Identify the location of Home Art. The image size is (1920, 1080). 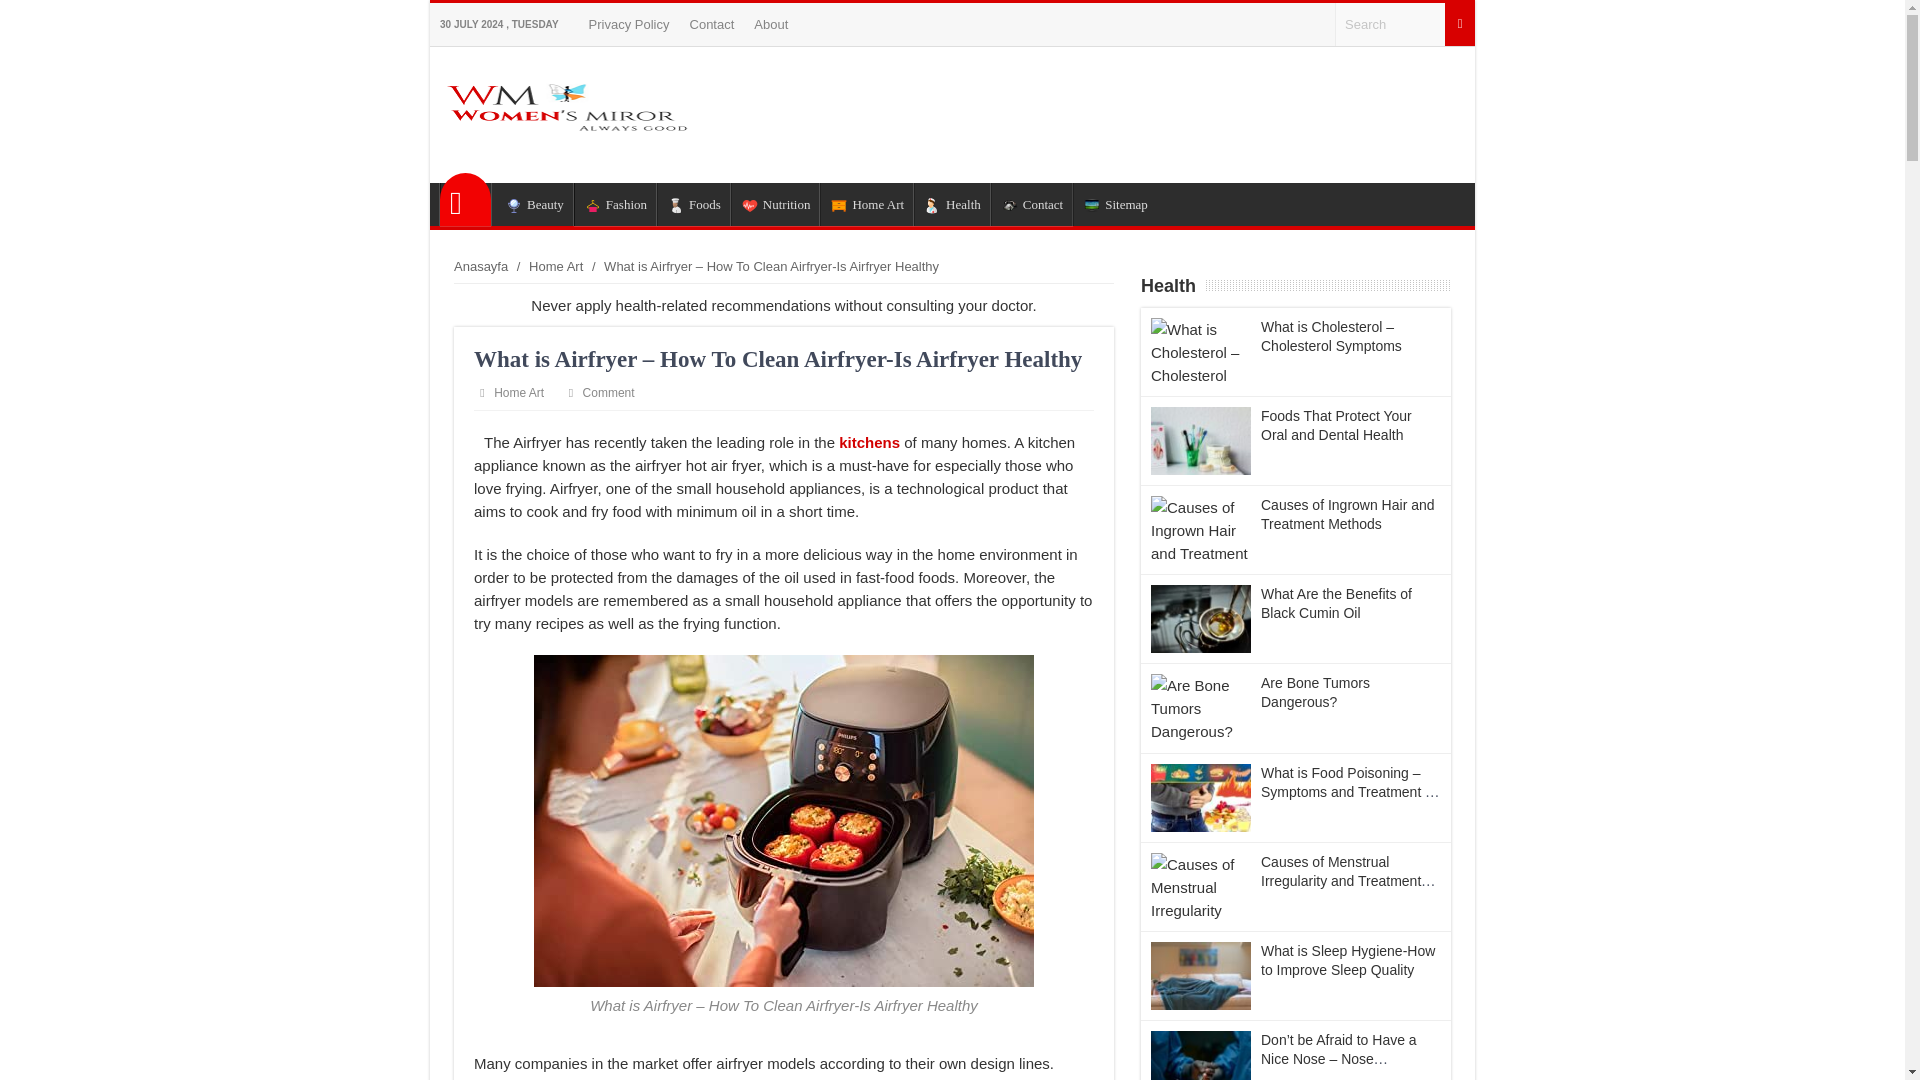
(518, 392).